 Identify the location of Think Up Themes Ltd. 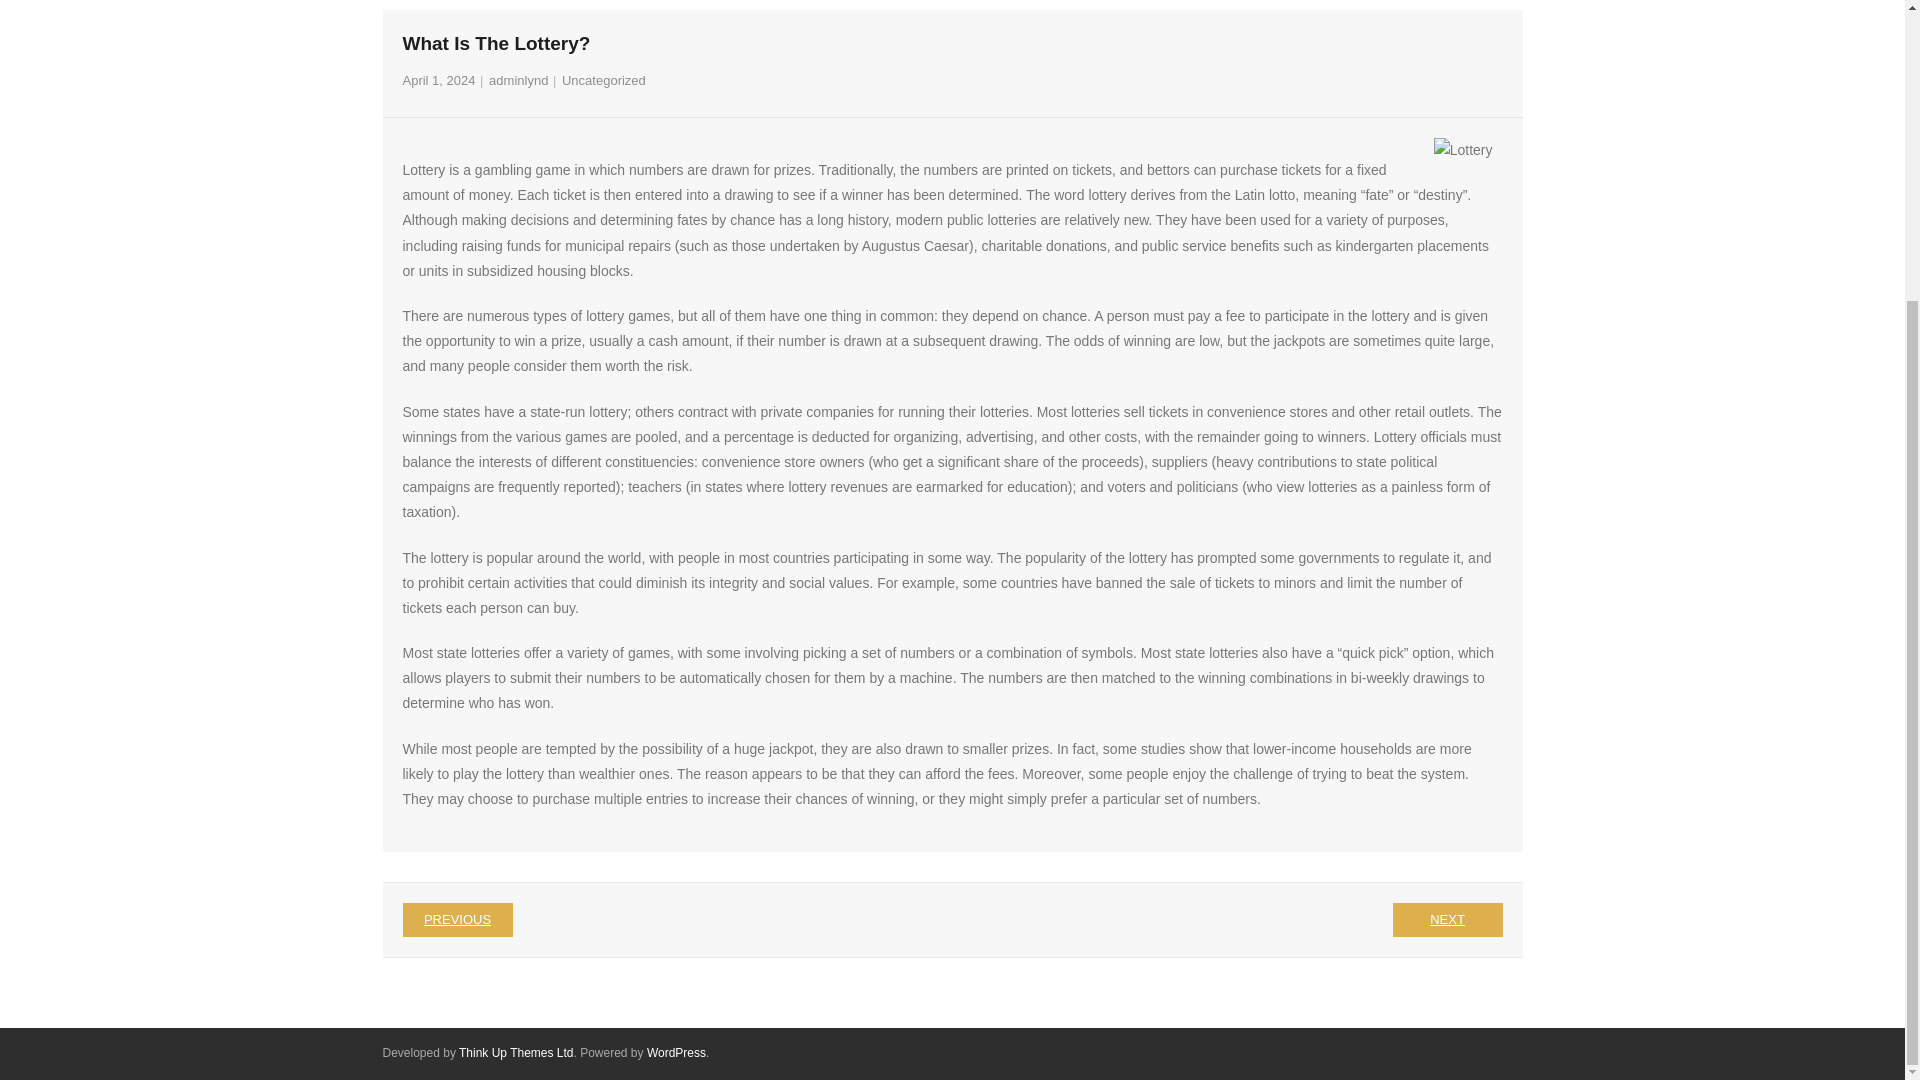
(516, 1052).